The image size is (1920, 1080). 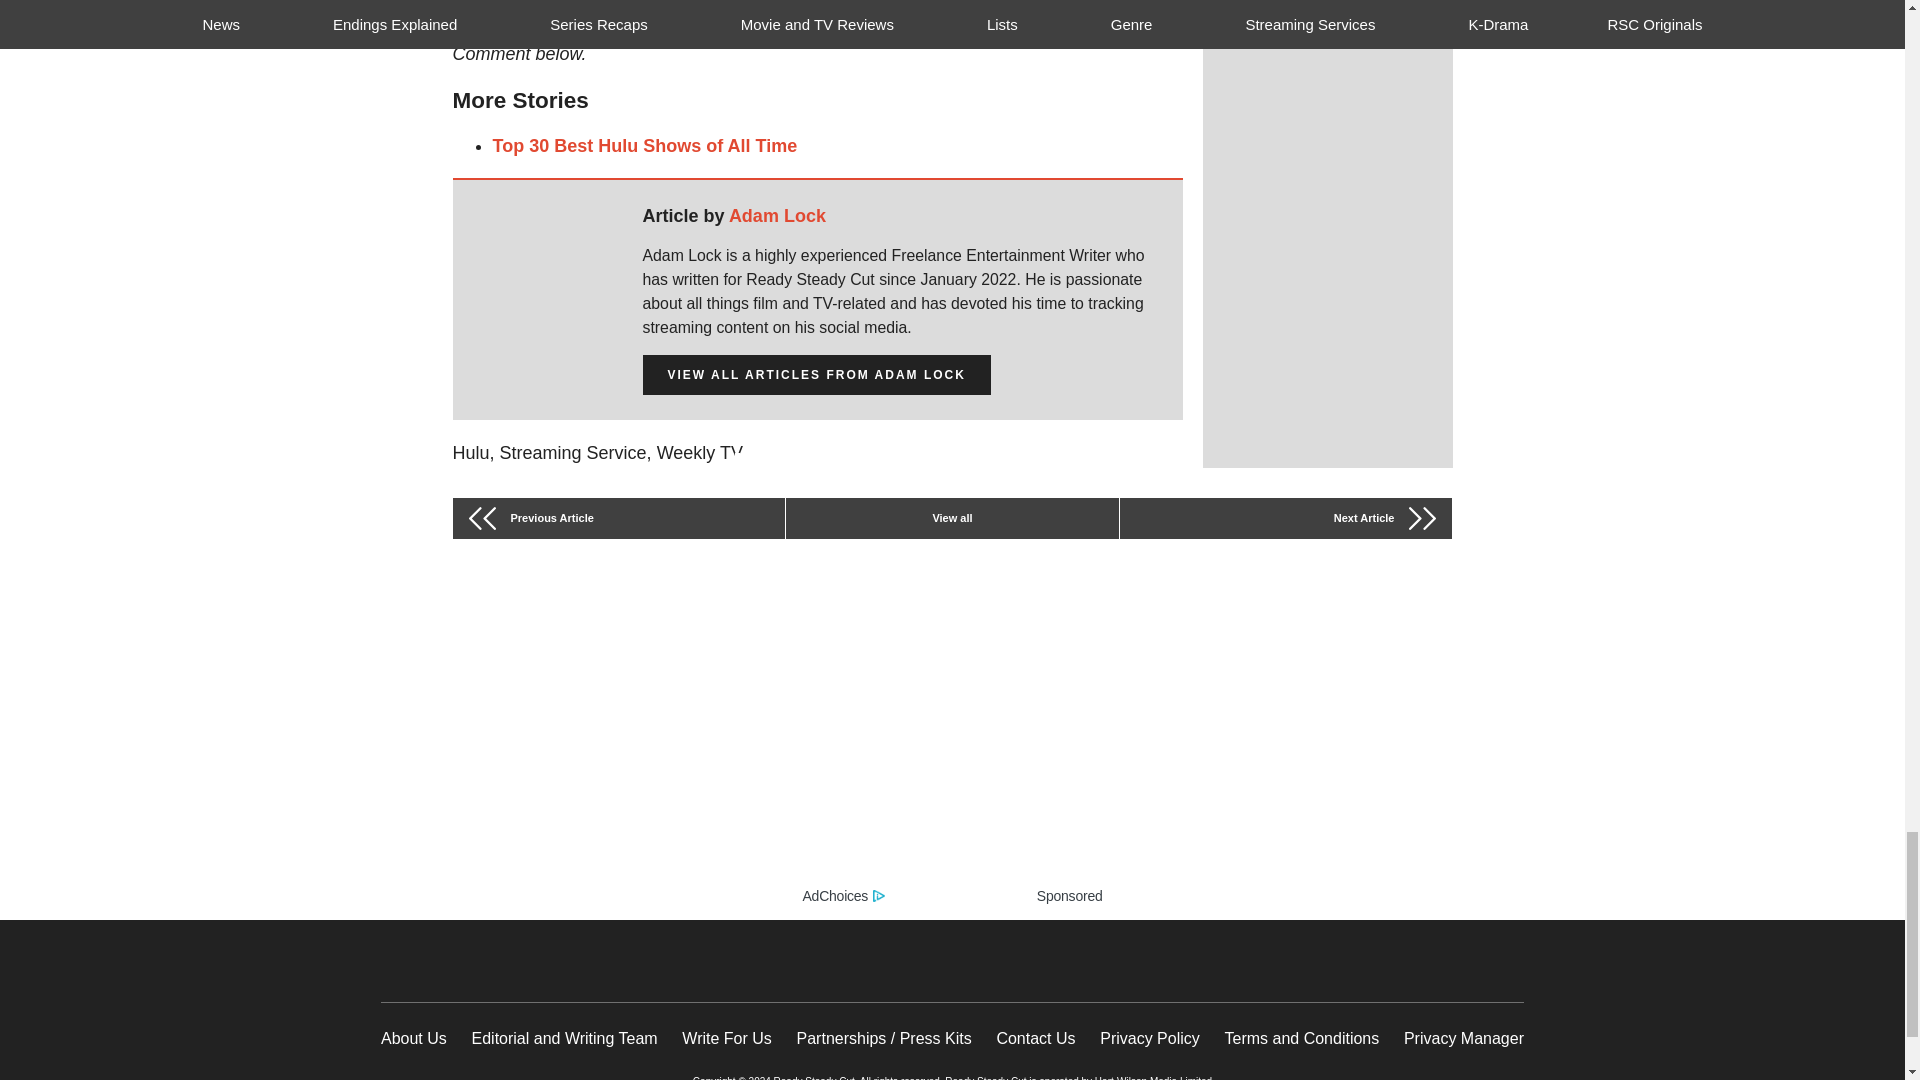 What do you see at coordinates (952, 744) in the screenshot?
I see `ad content` at bounding box center [952, 744].